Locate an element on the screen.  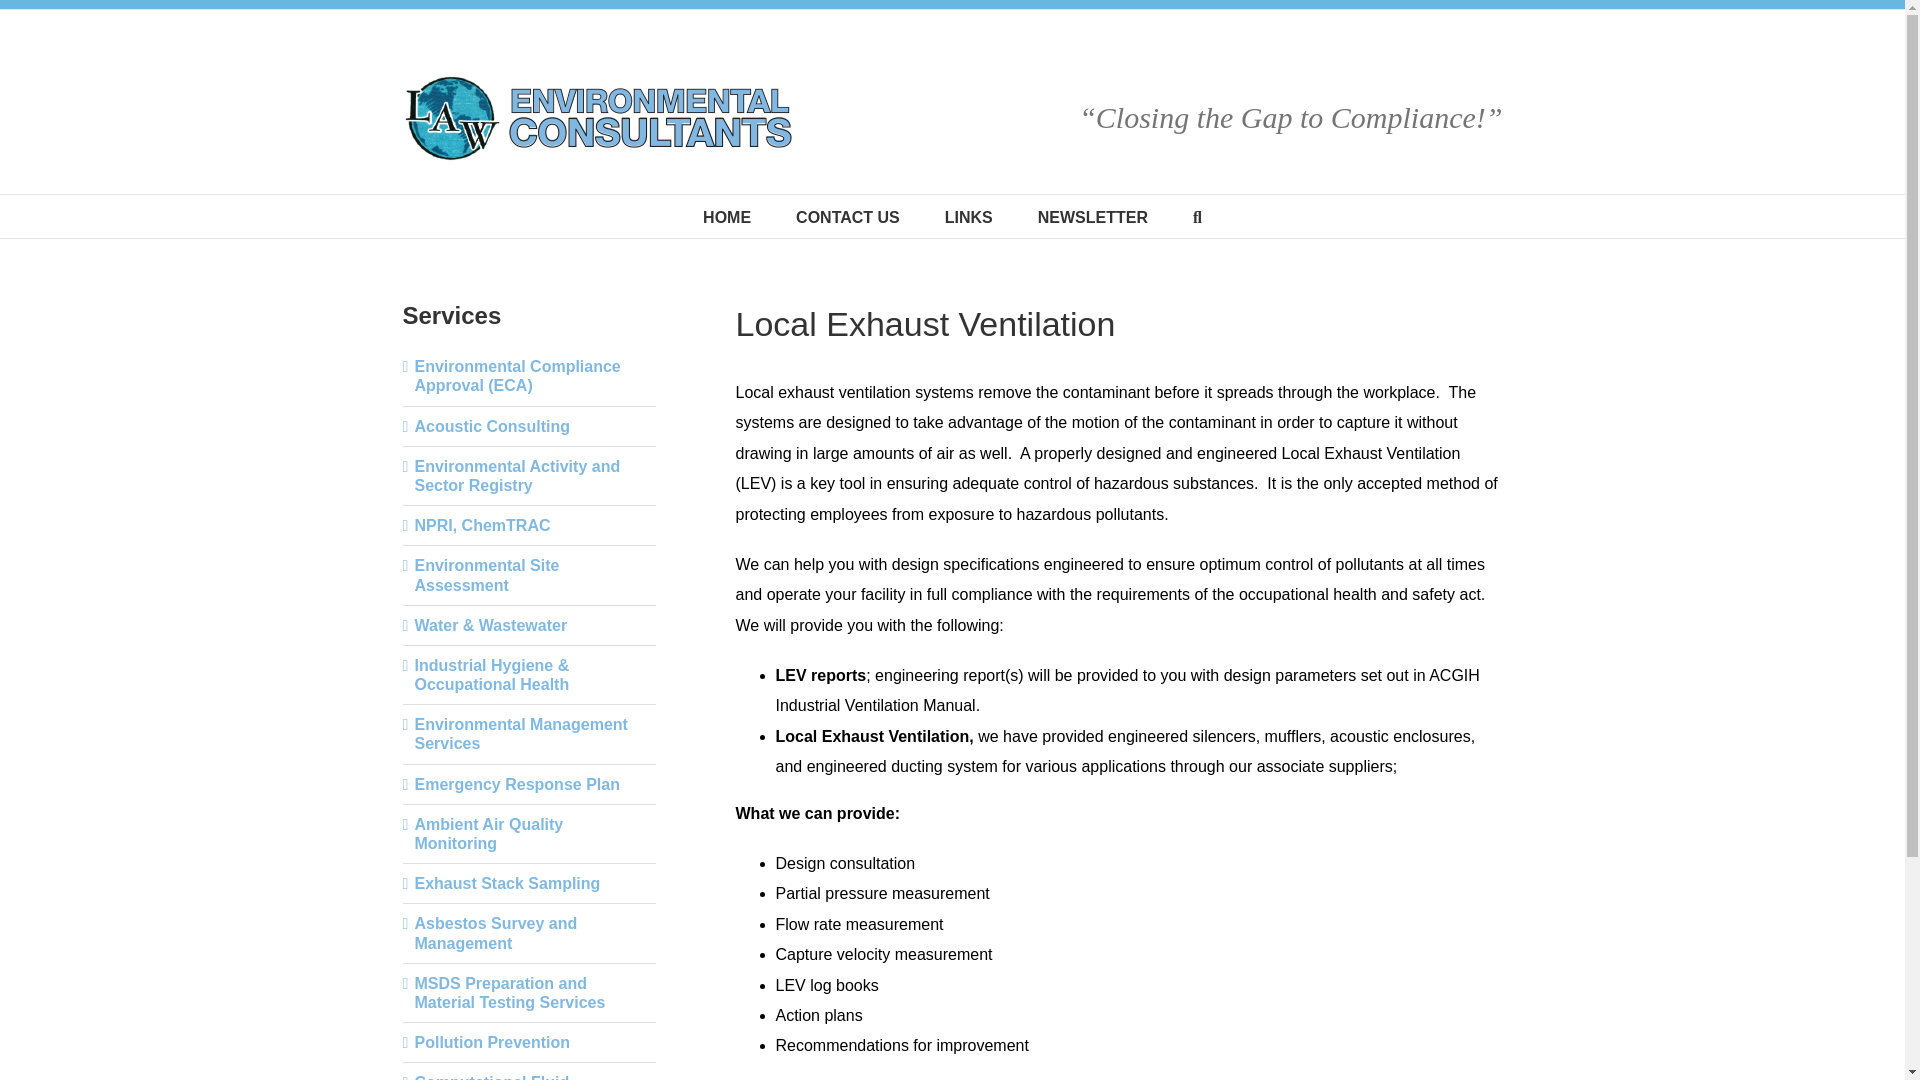
Exhaust Stack Sampling is located at coordinates (506, 883).